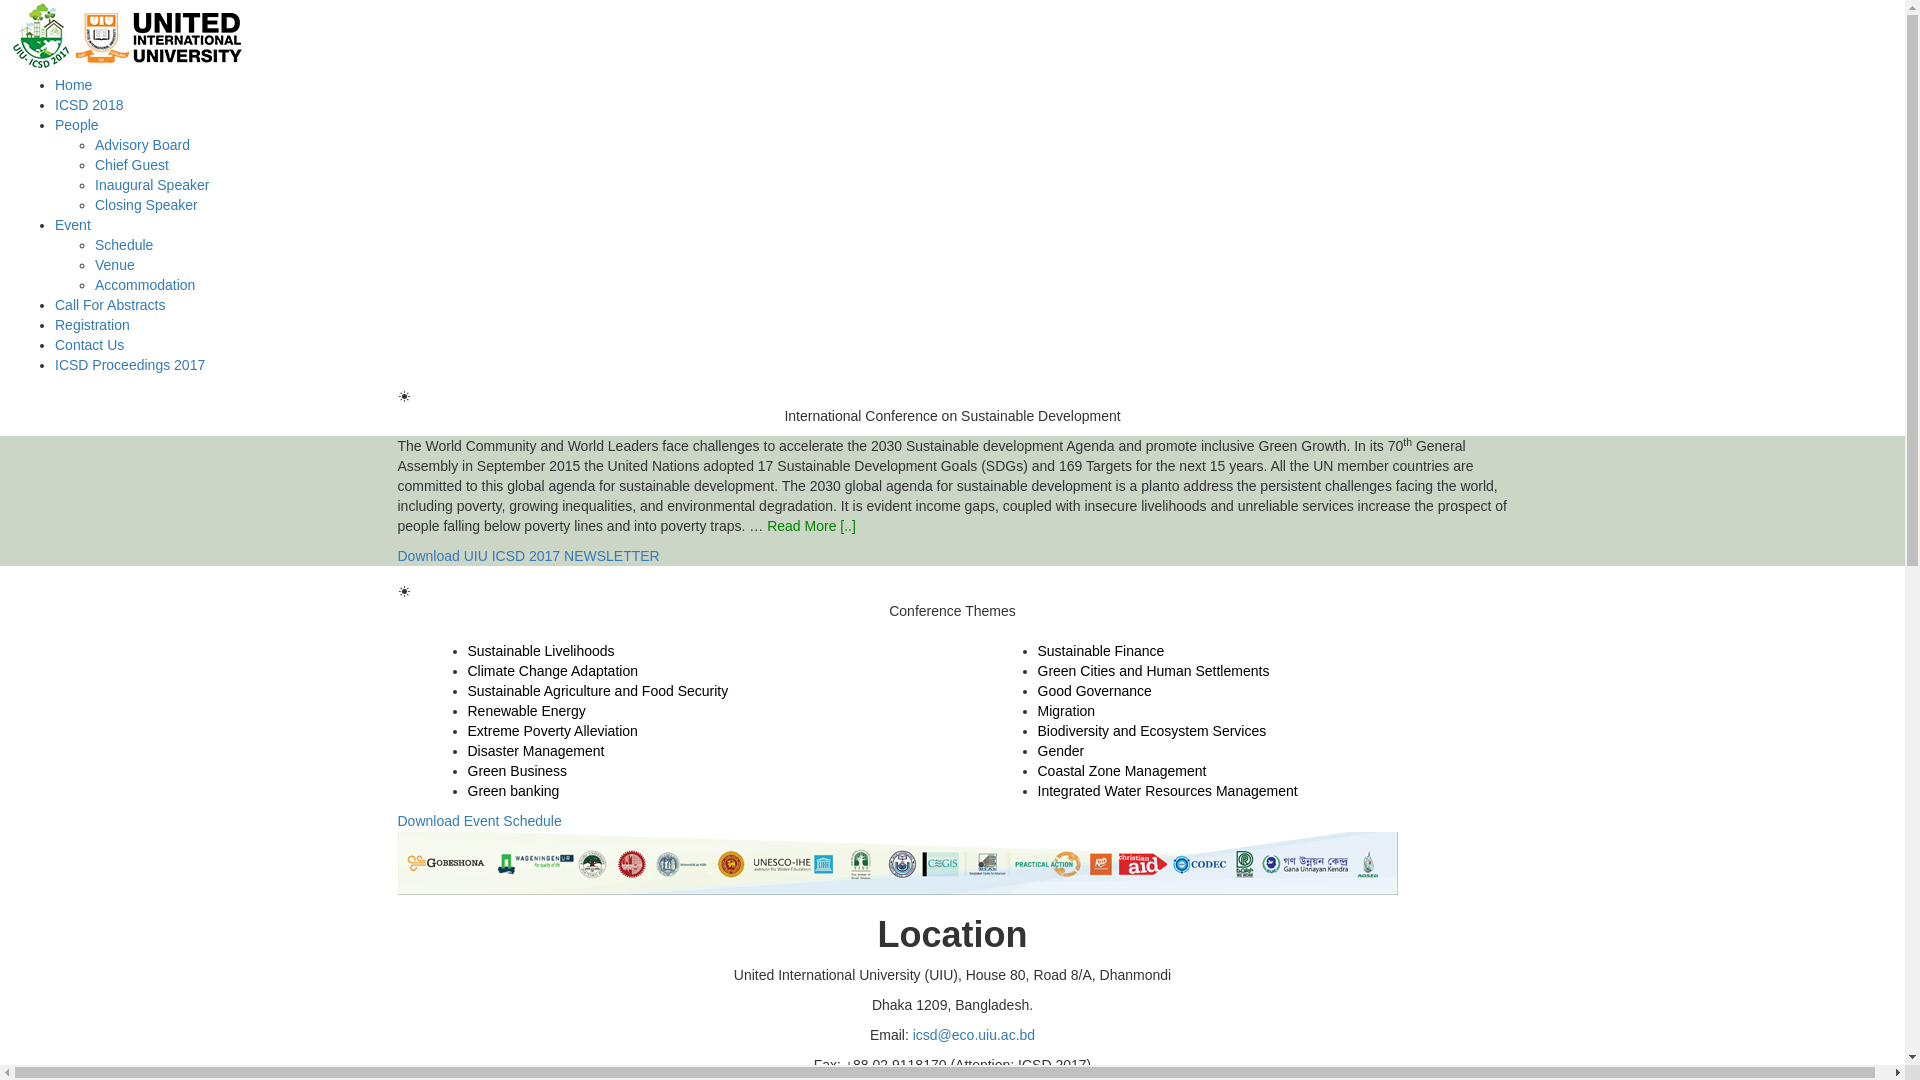  What do you see at coordinates (88, 105) in the screenshot?
I see `ICSD 2018` at bounding box center [88, 105].